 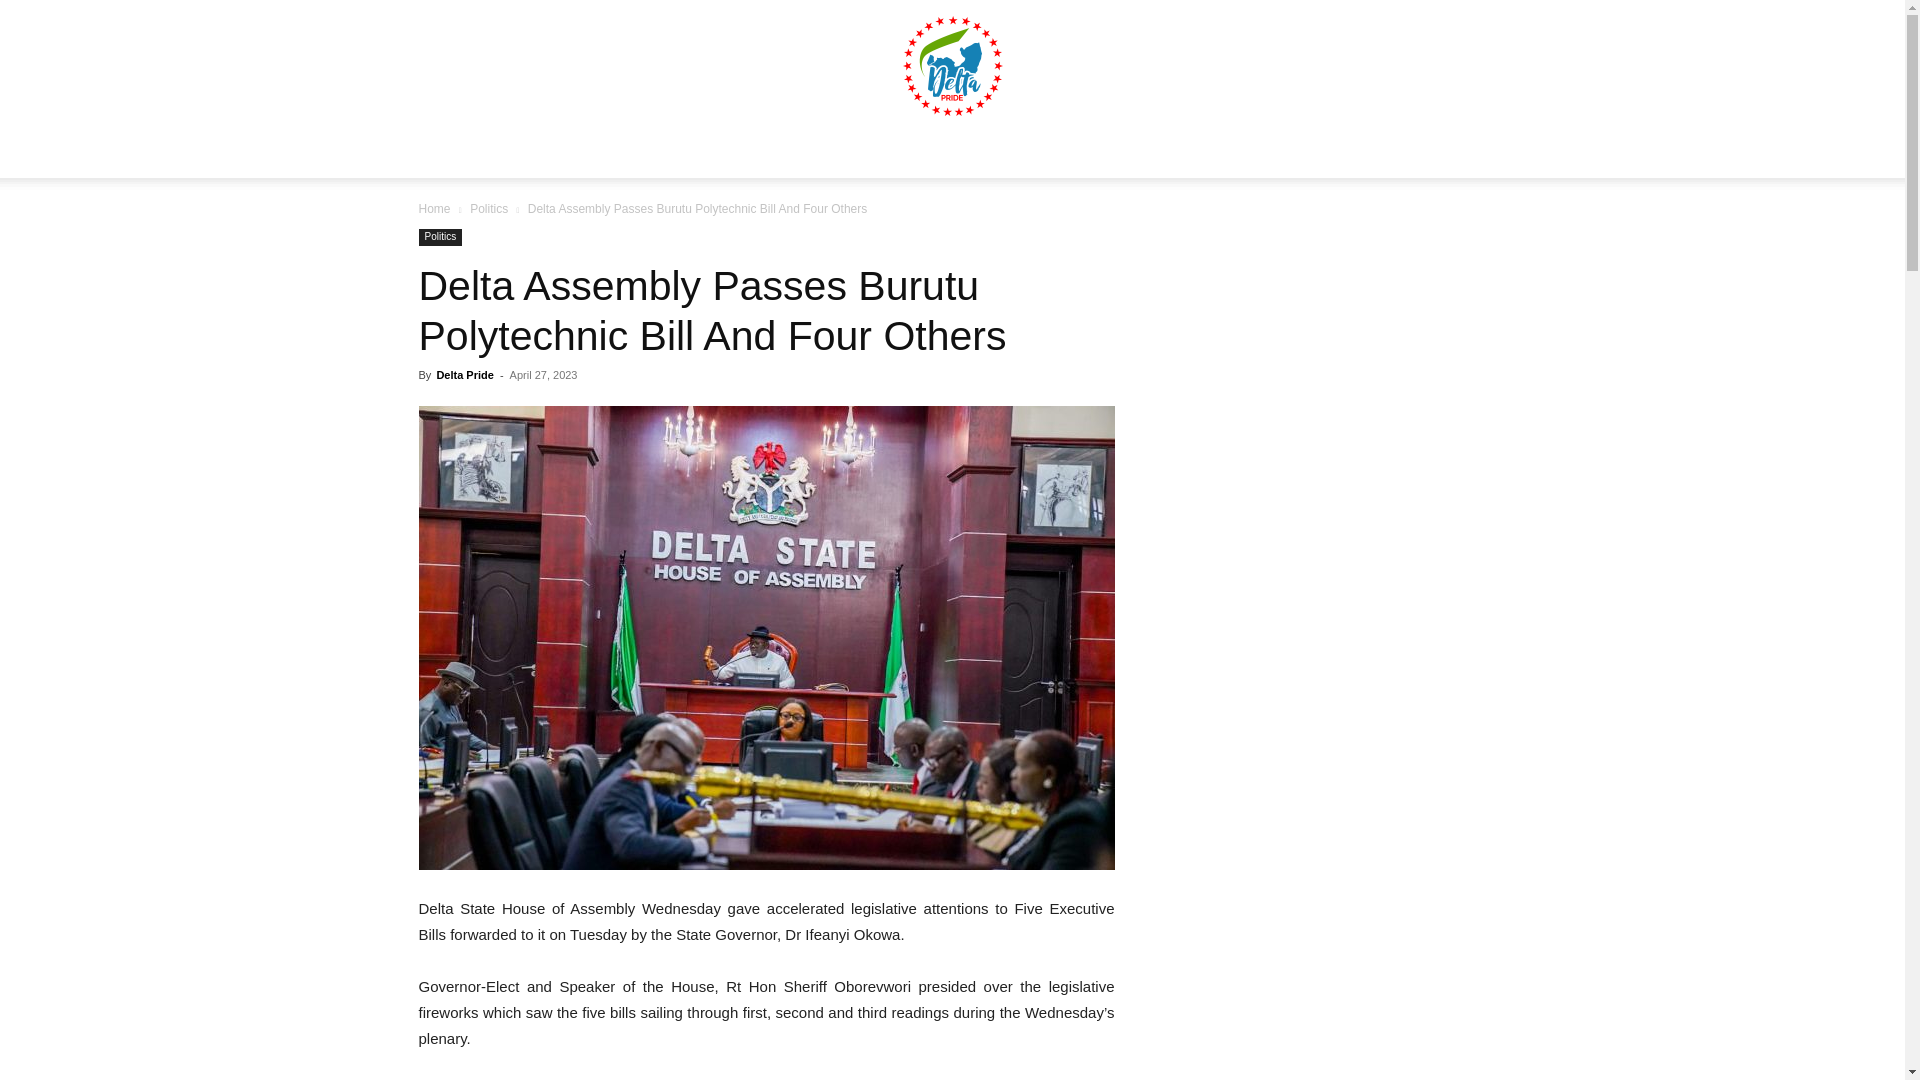 I want to click on Politics, so click(x=440, y=237).